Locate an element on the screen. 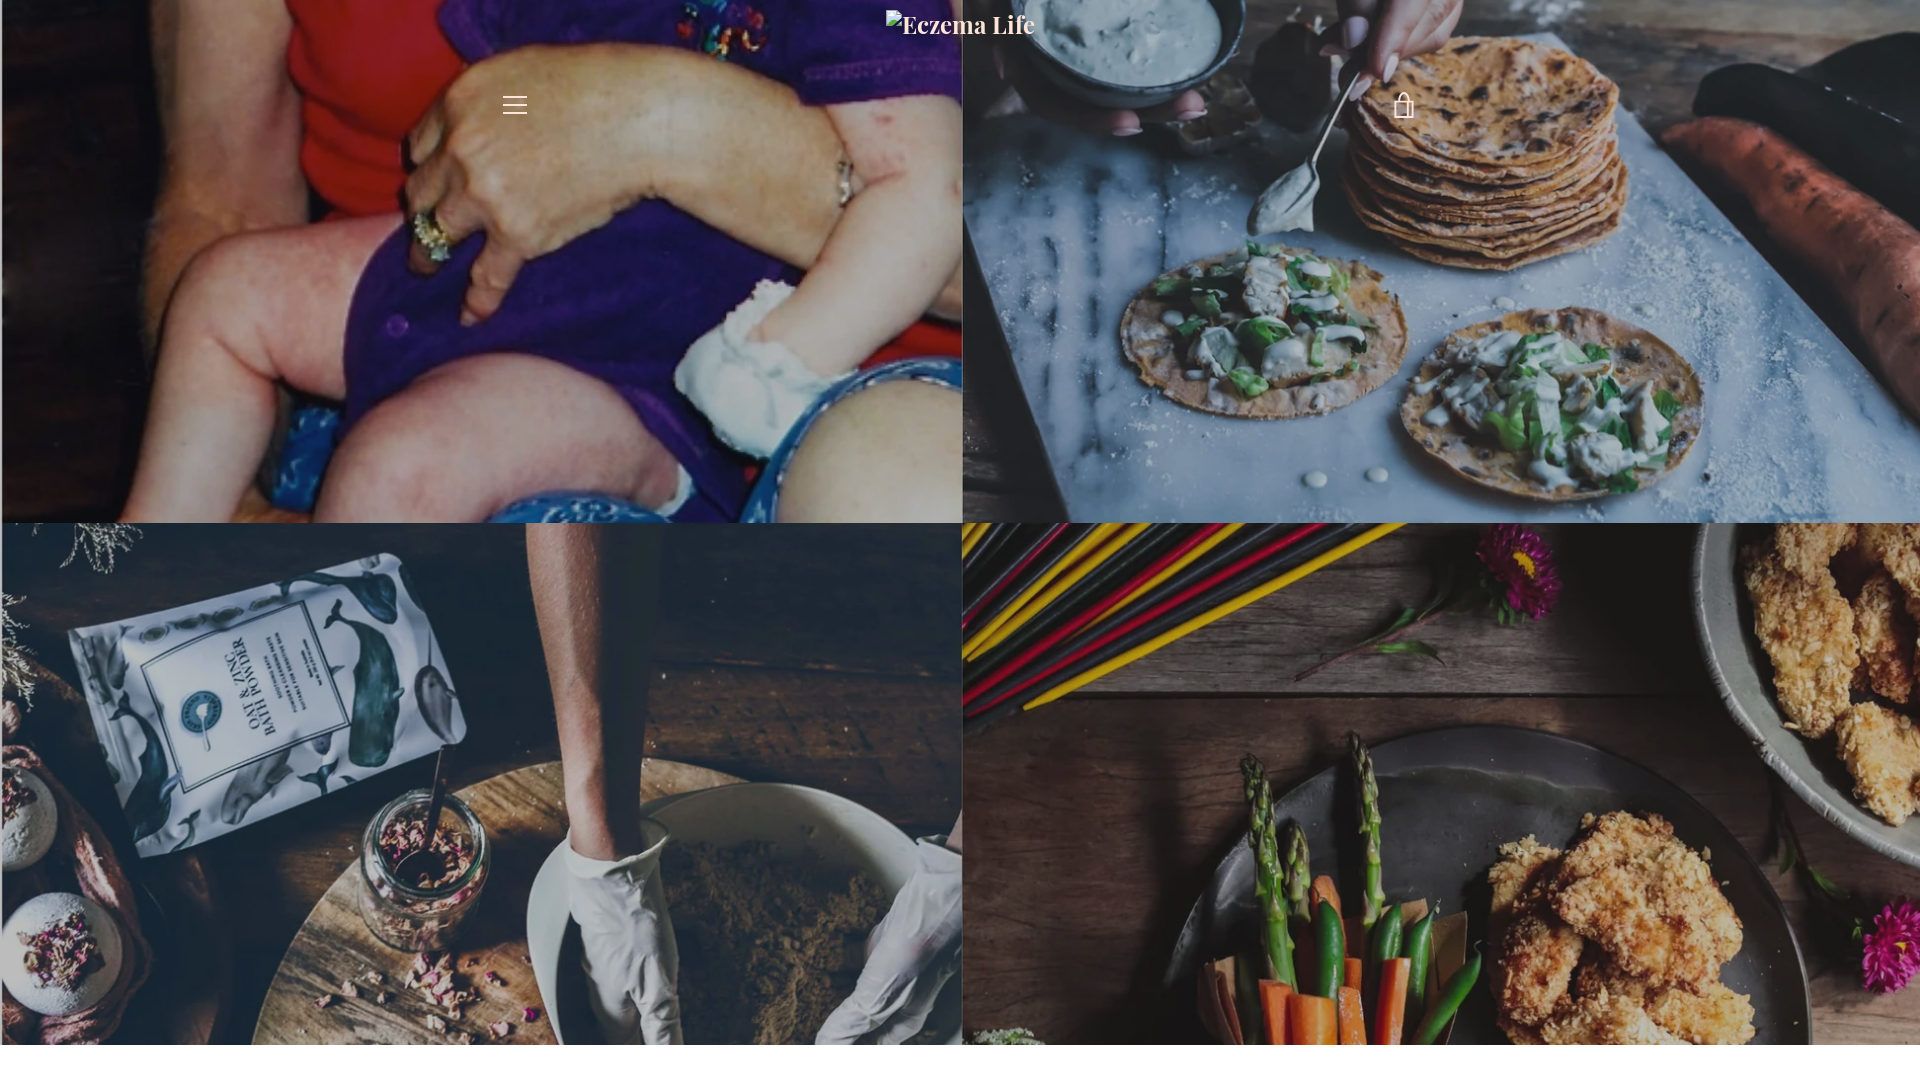 The image size is (1920, 1080). Skip to content is located at coordinates (0, 0).